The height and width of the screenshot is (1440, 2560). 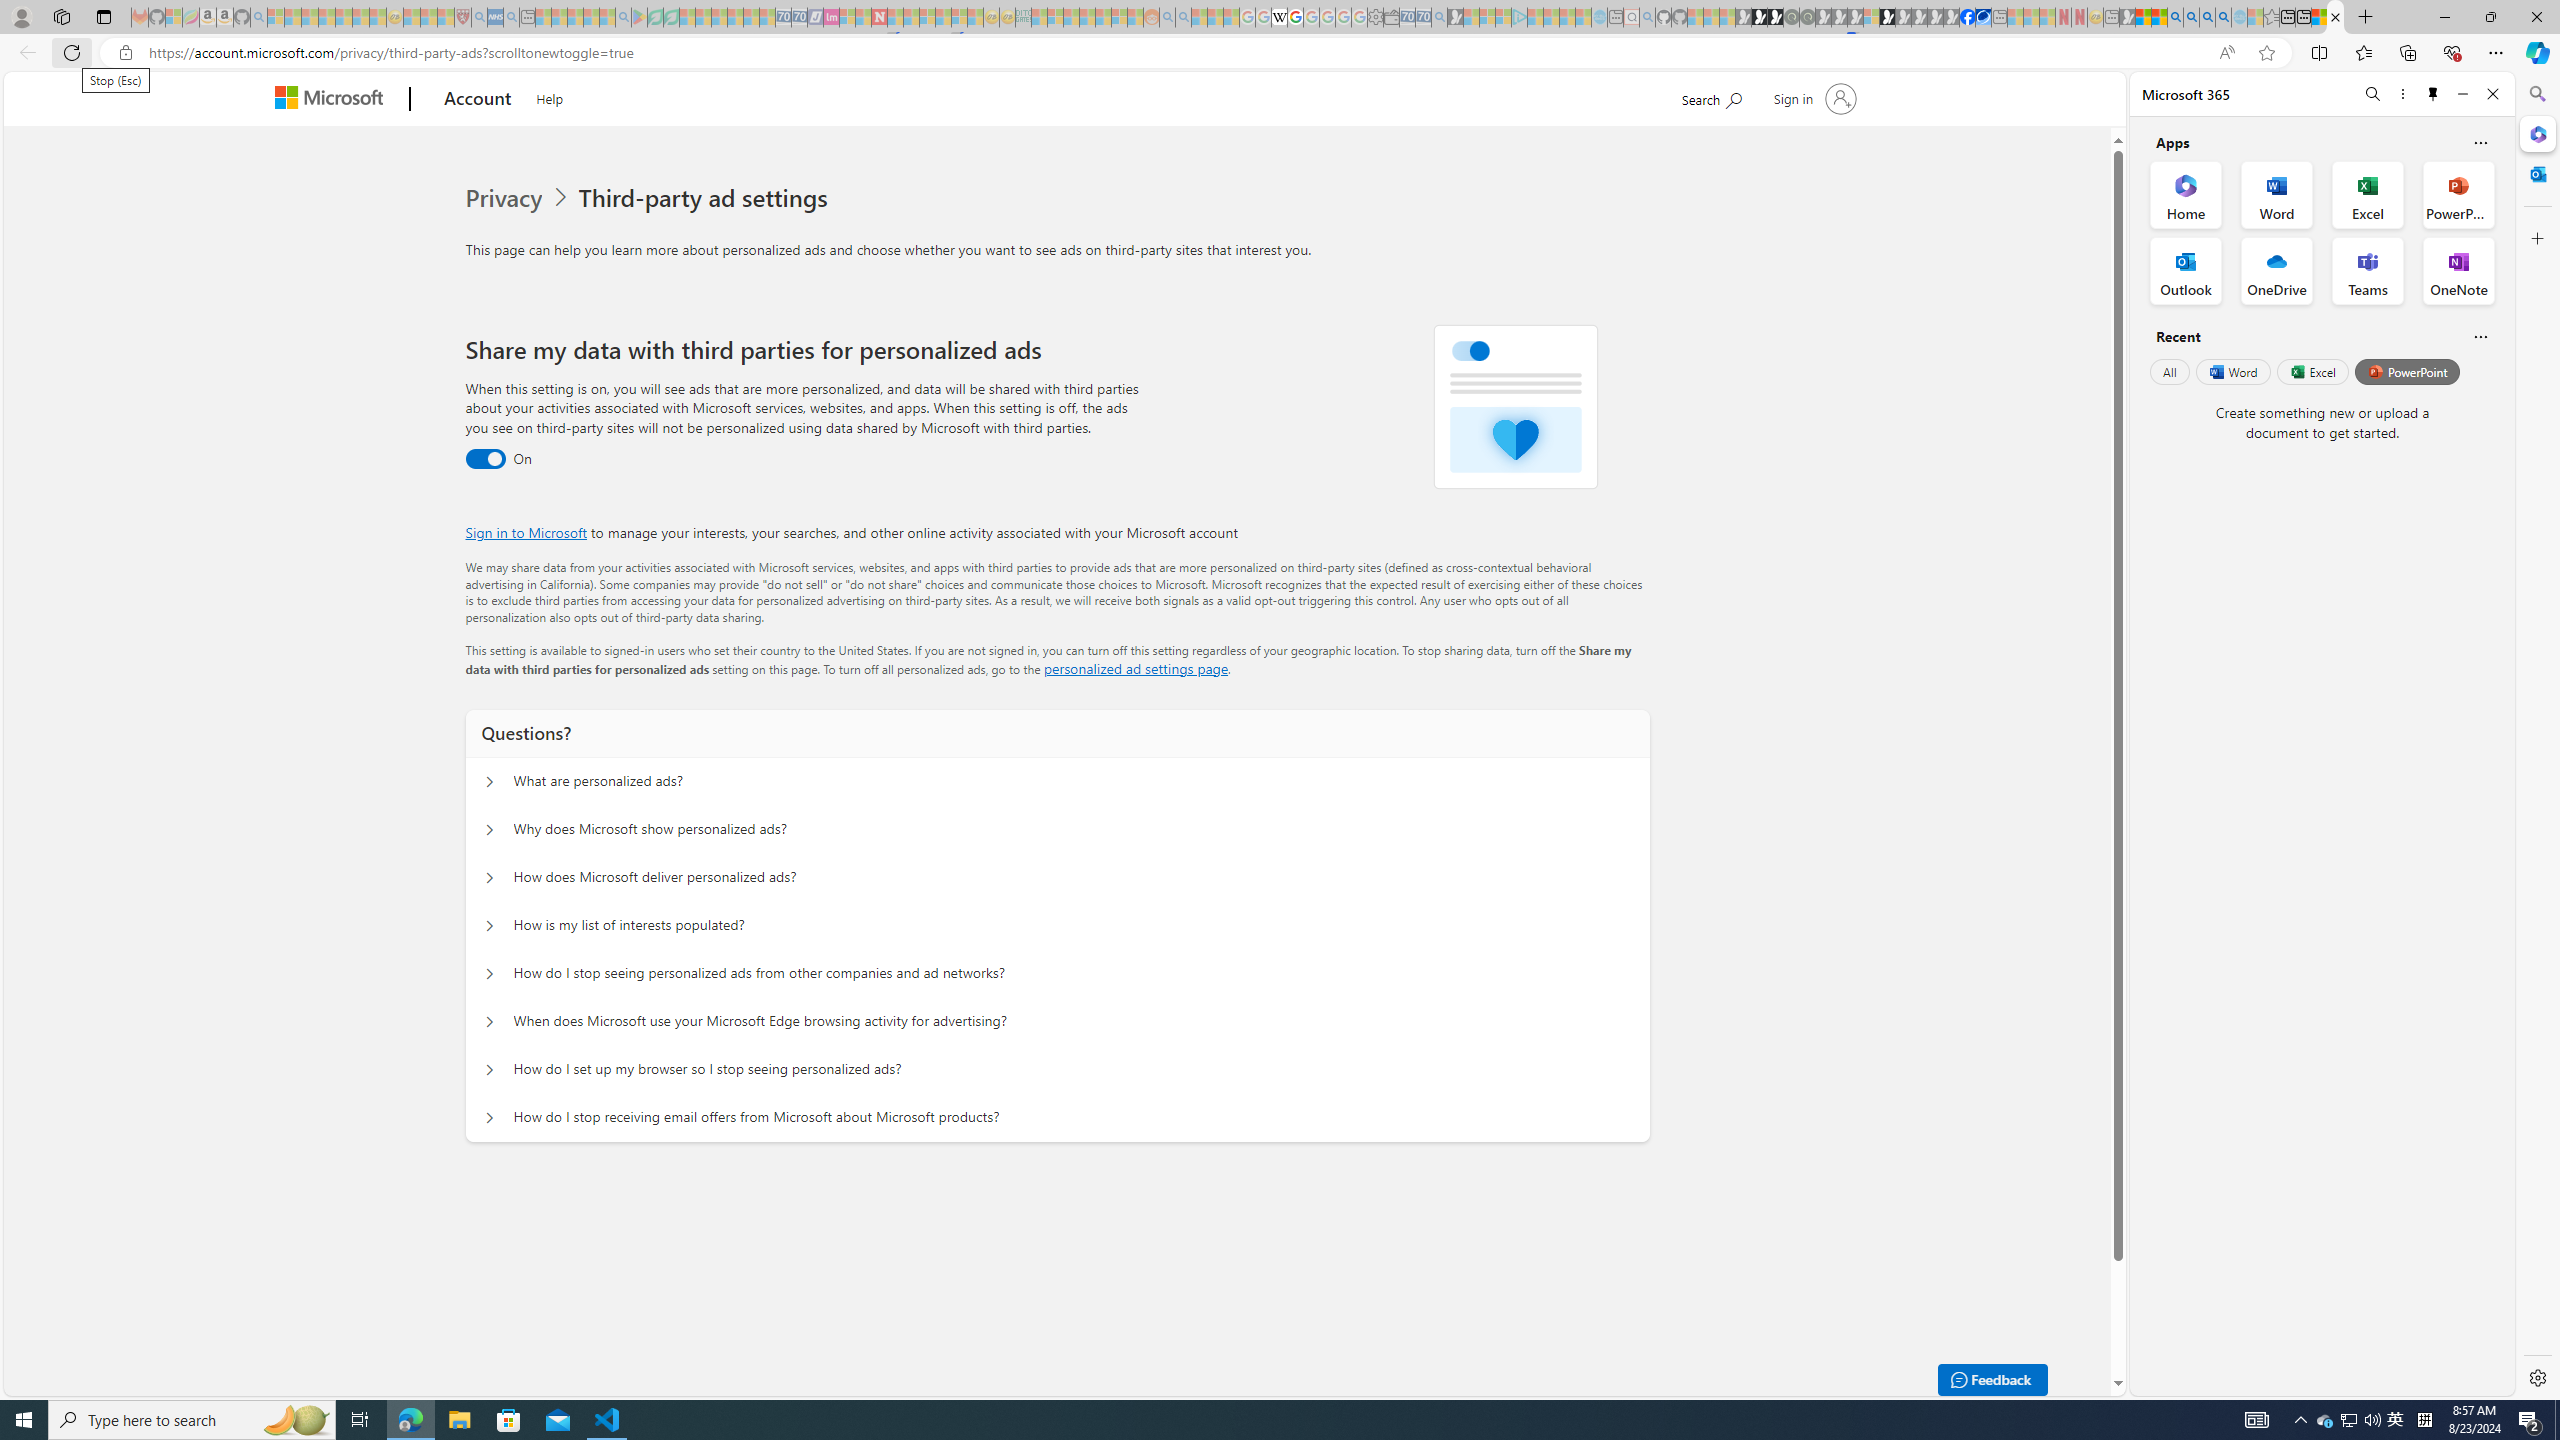 What do you see at coordinates (2433, 94) in the screenshot?
I see `Unpin side pane` at bounding box center [2433, 94].